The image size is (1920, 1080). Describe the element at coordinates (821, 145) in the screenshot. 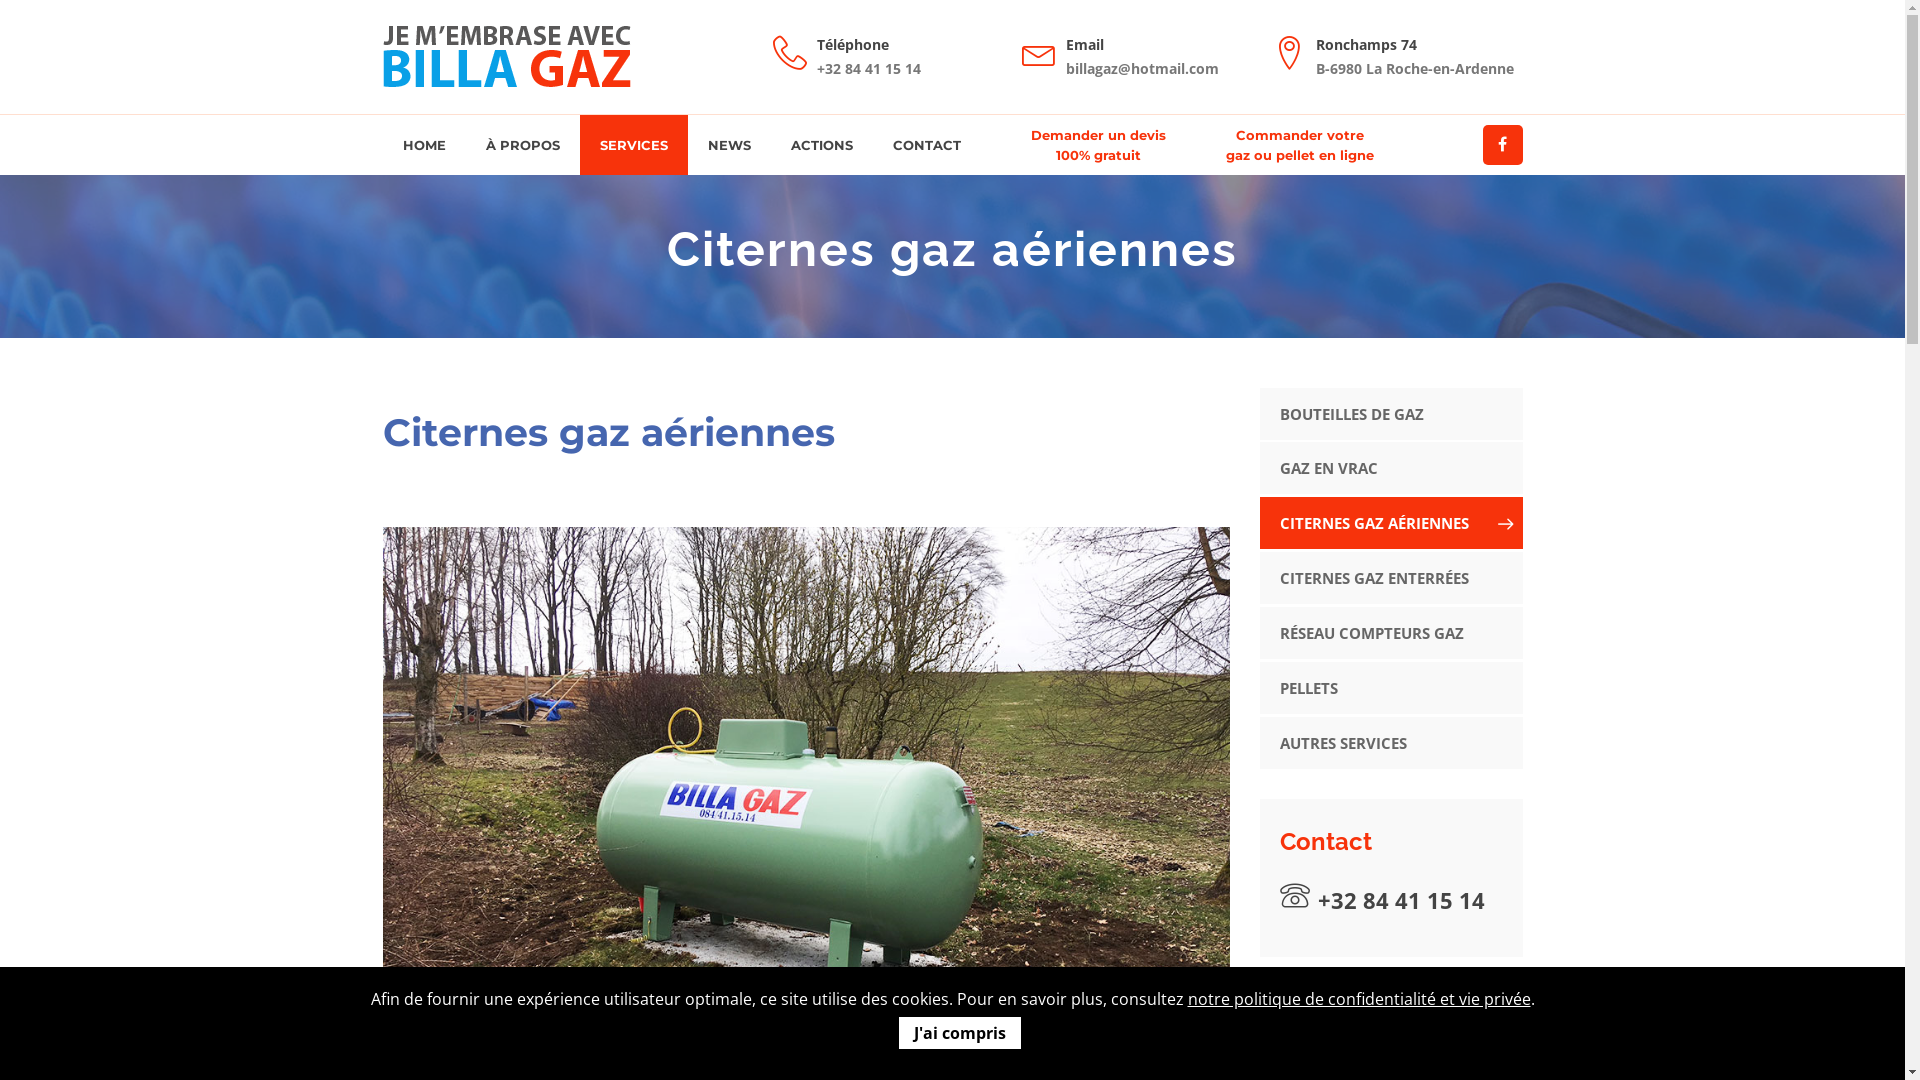

I see `ACTIONS` at that location.